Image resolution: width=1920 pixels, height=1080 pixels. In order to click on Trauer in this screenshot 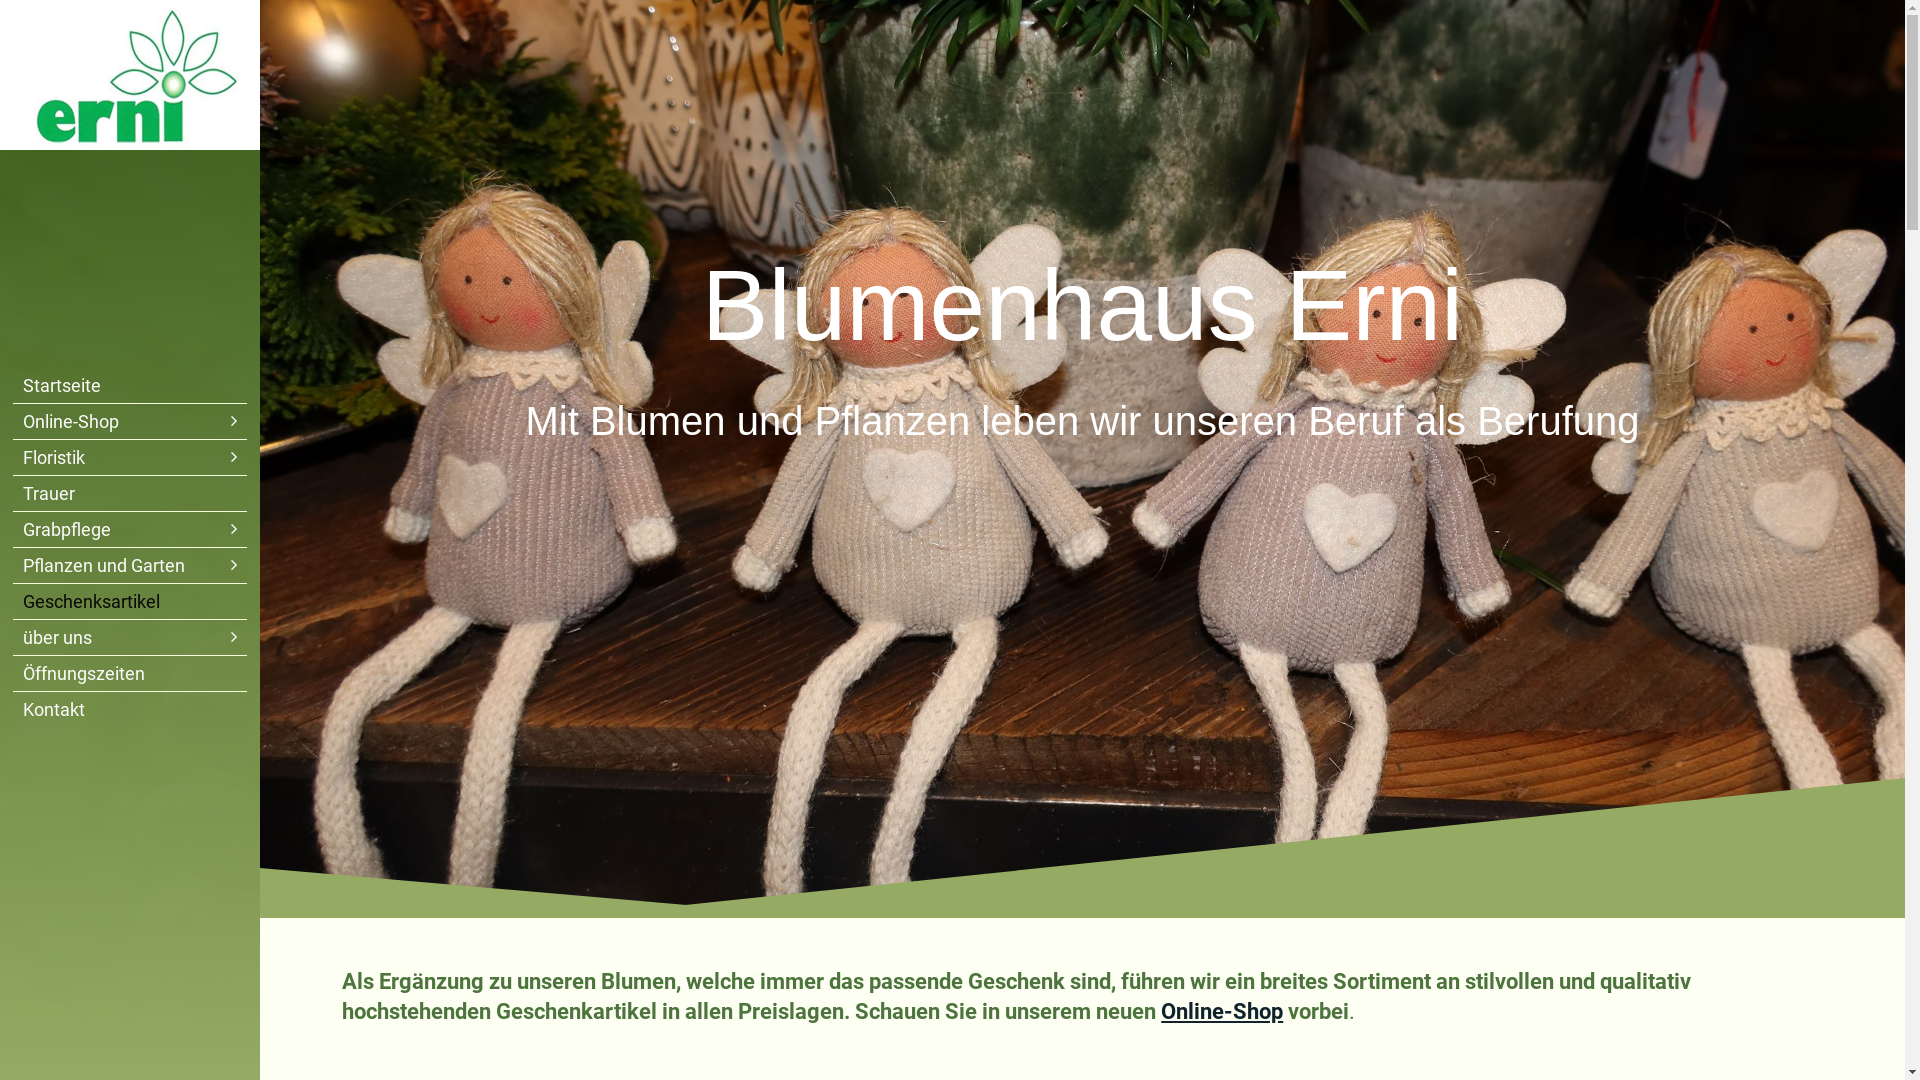, I will do `click(130, 494)`.